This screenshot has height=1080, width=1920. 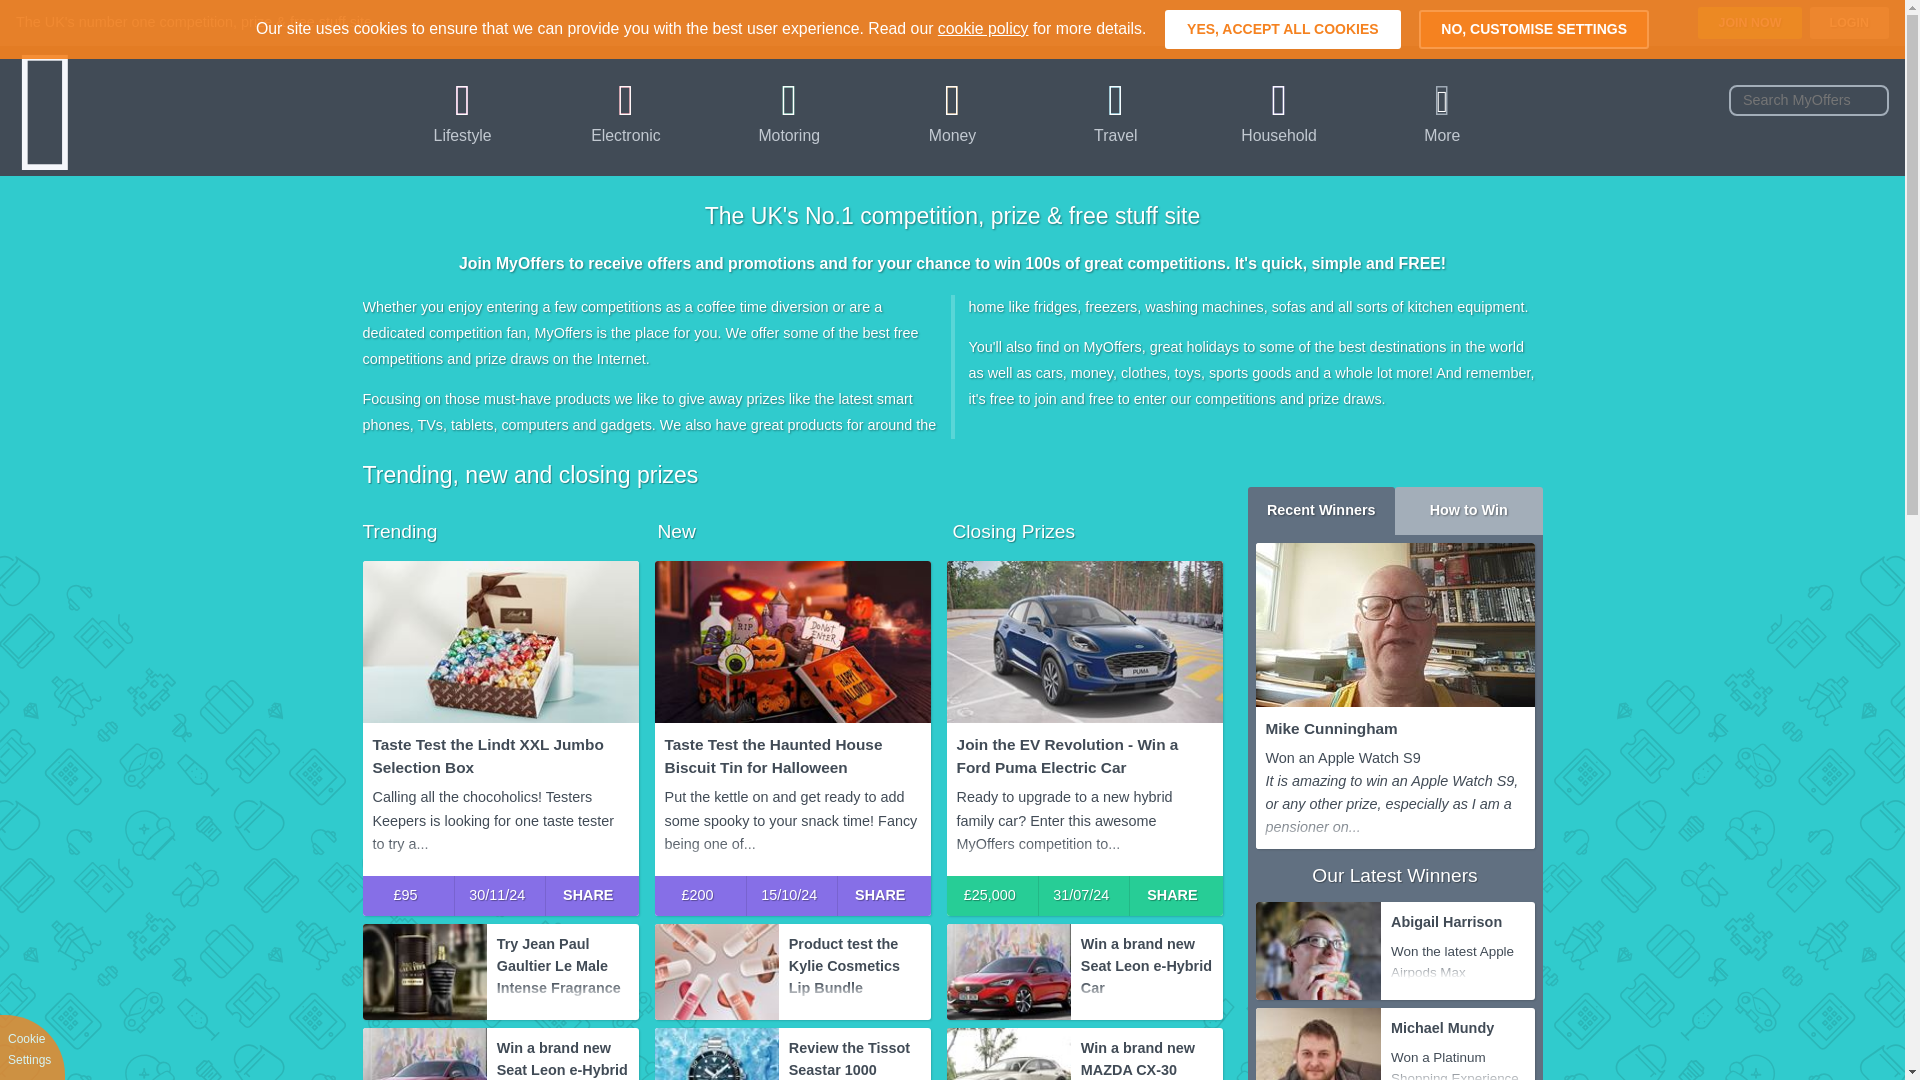 What do you see at coordinates (424, 972) in the screenshot?
I see `Try Jean Paul Gaultier Le Male Intense Fragrance` at bounding box center [424, 972].